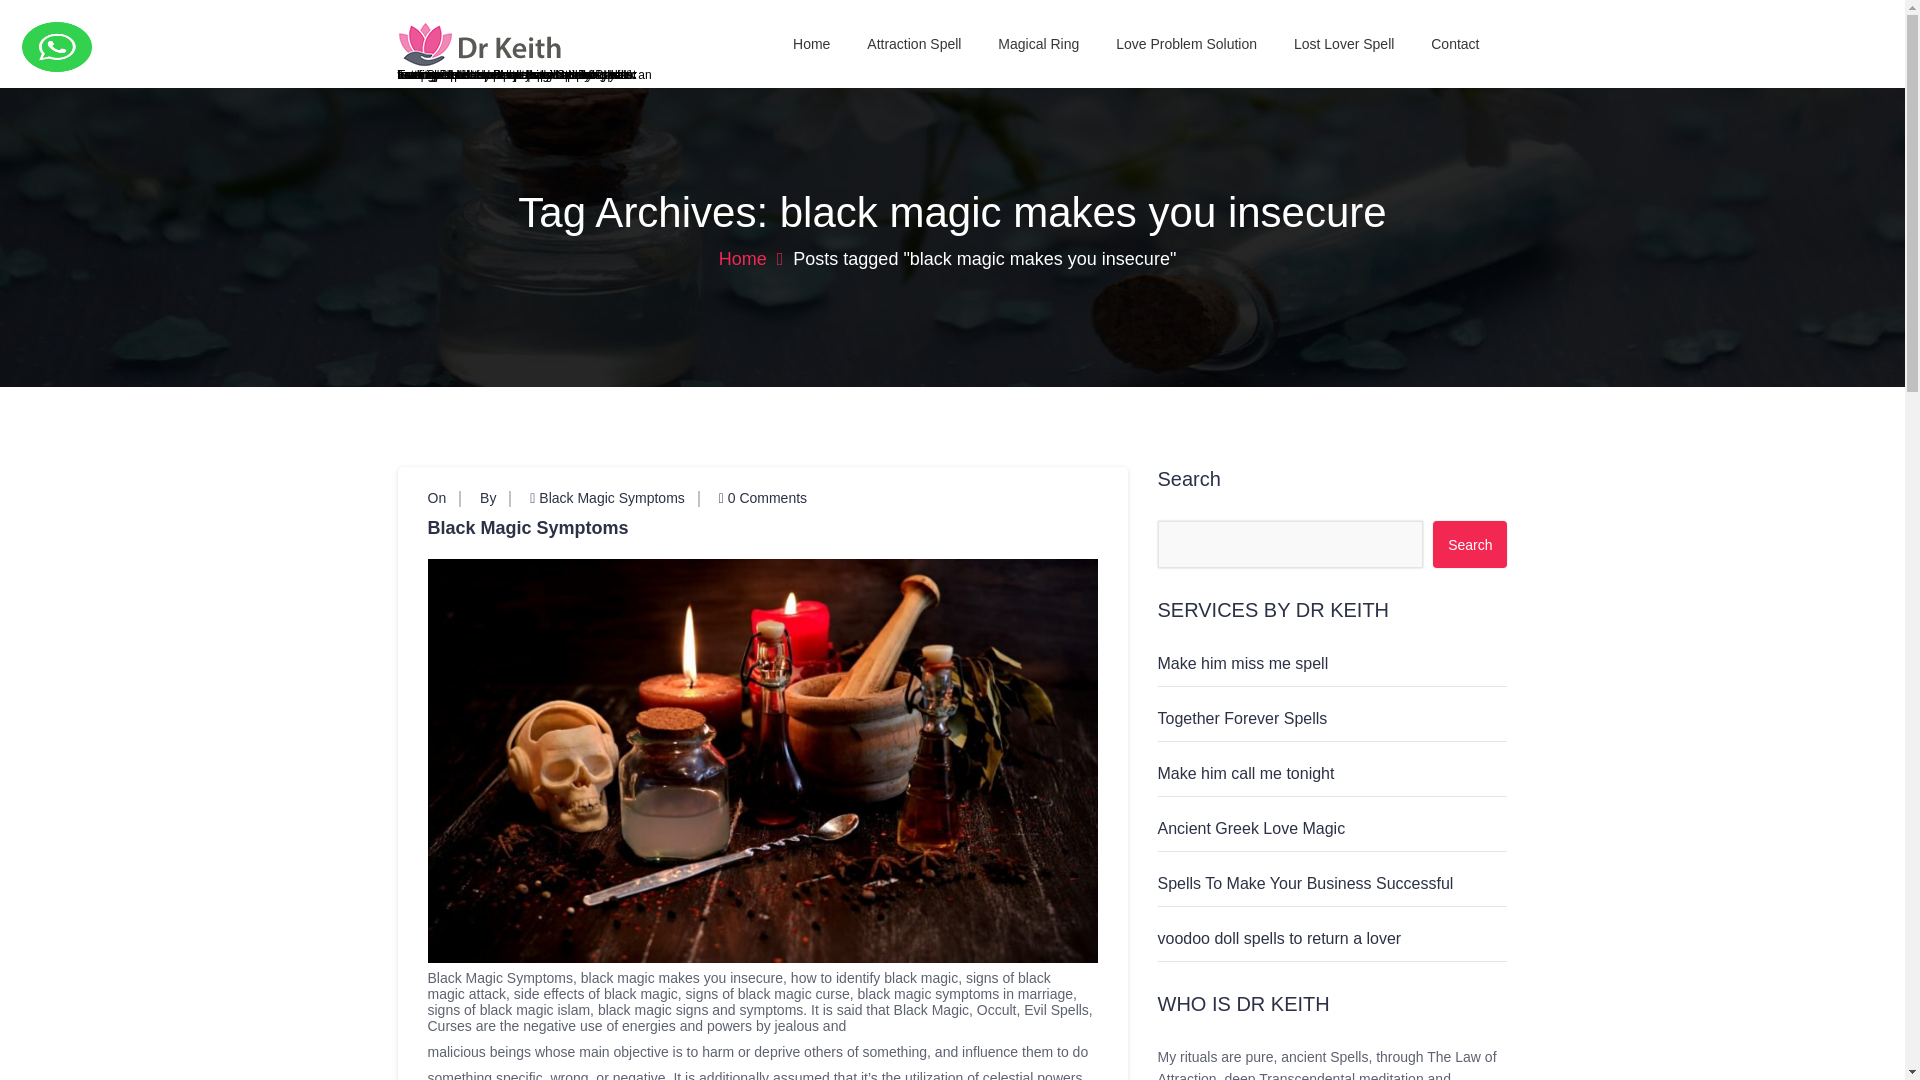  Describe the element at coordinates (763, 528) in the screenshot. I see `Black Magic Symptoms` at that location.